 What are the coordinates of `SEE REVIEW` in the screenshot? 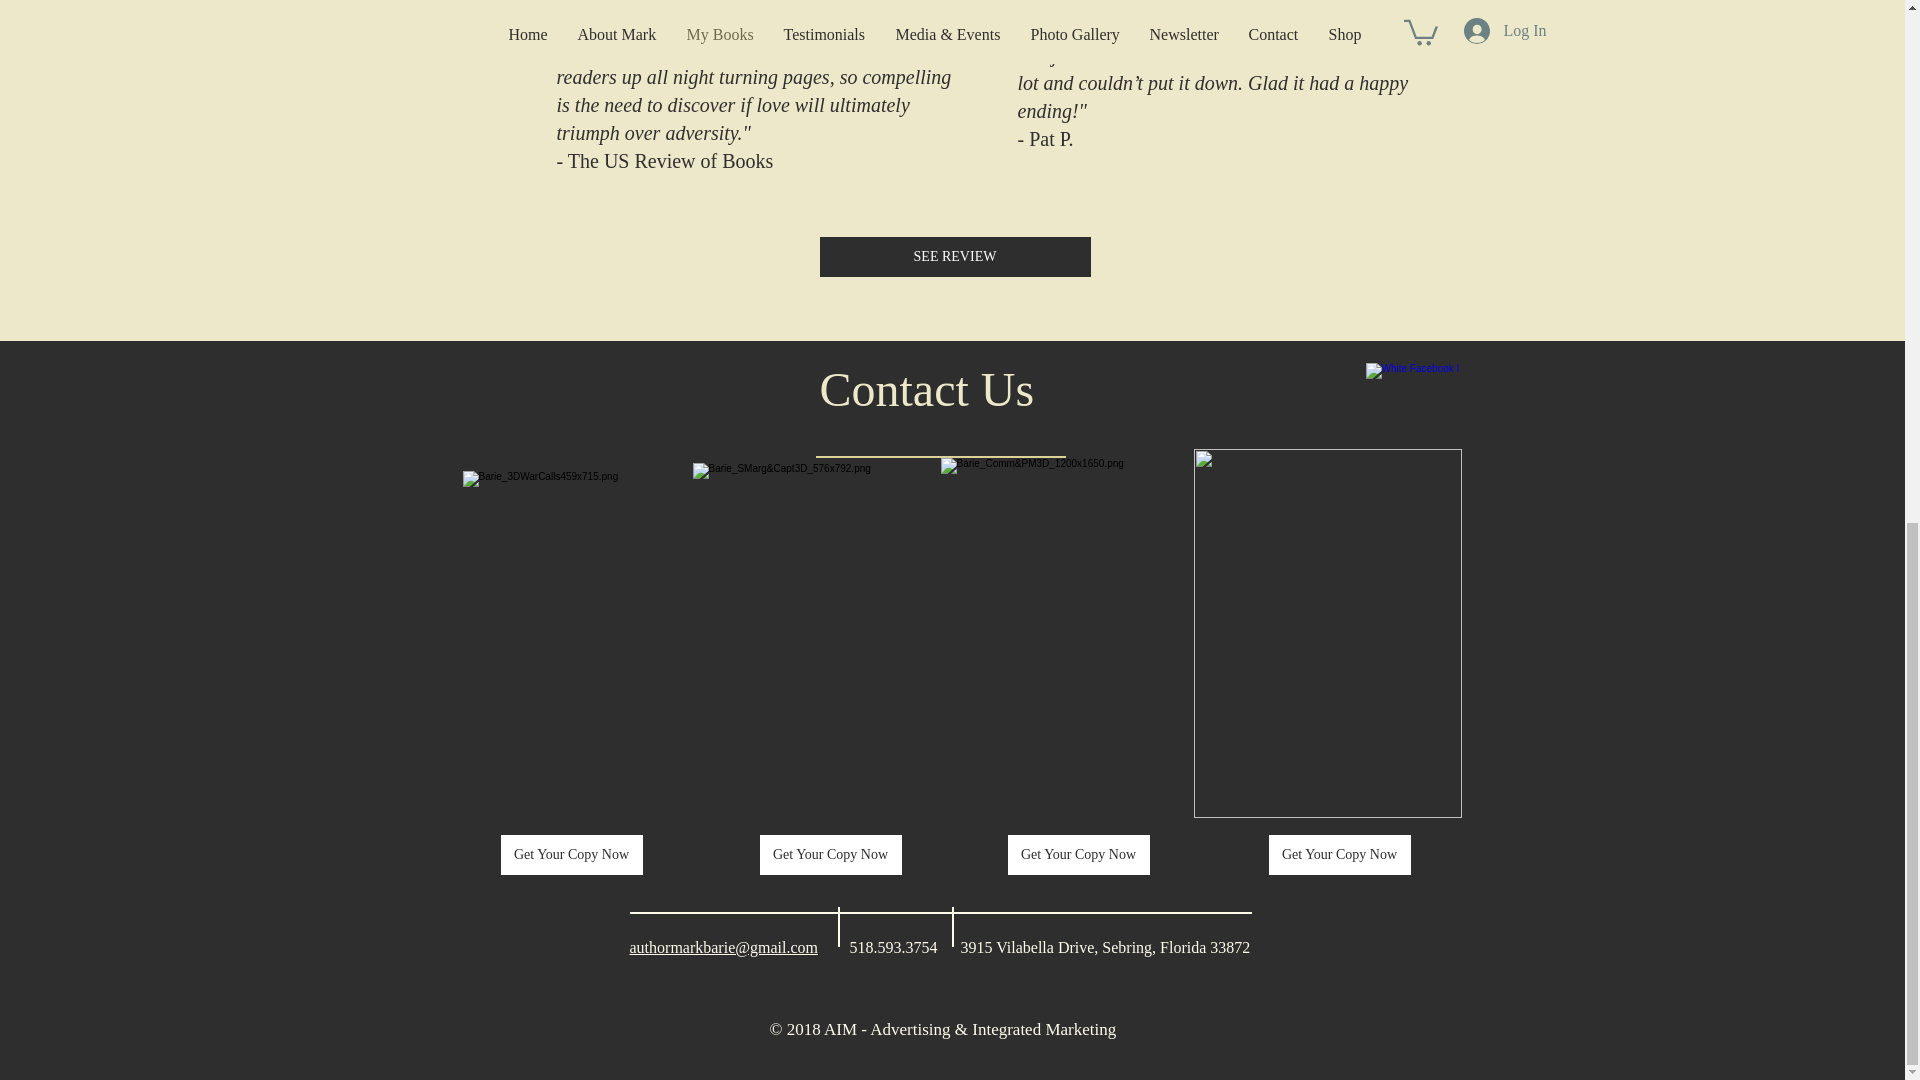 It's located at (954, 256).